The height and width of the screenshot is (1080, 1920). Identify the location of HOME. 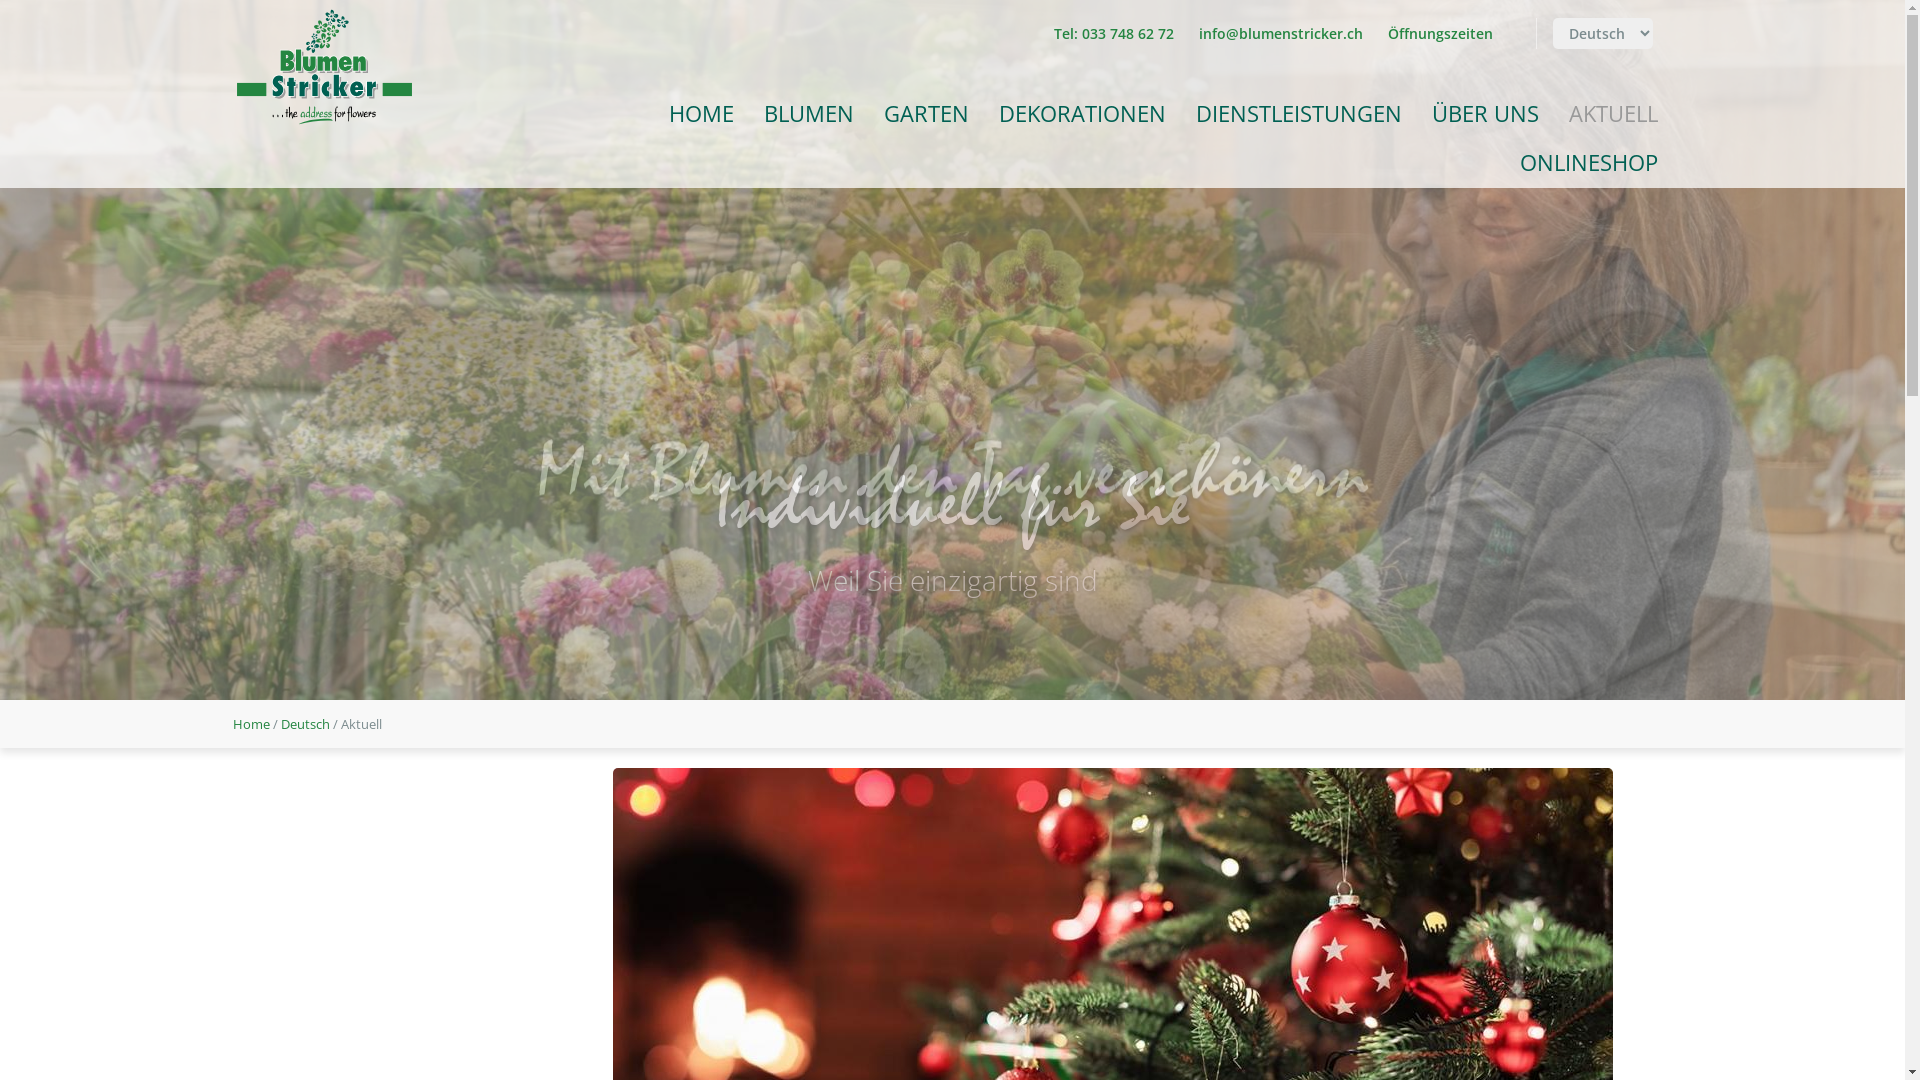
(702, 114).